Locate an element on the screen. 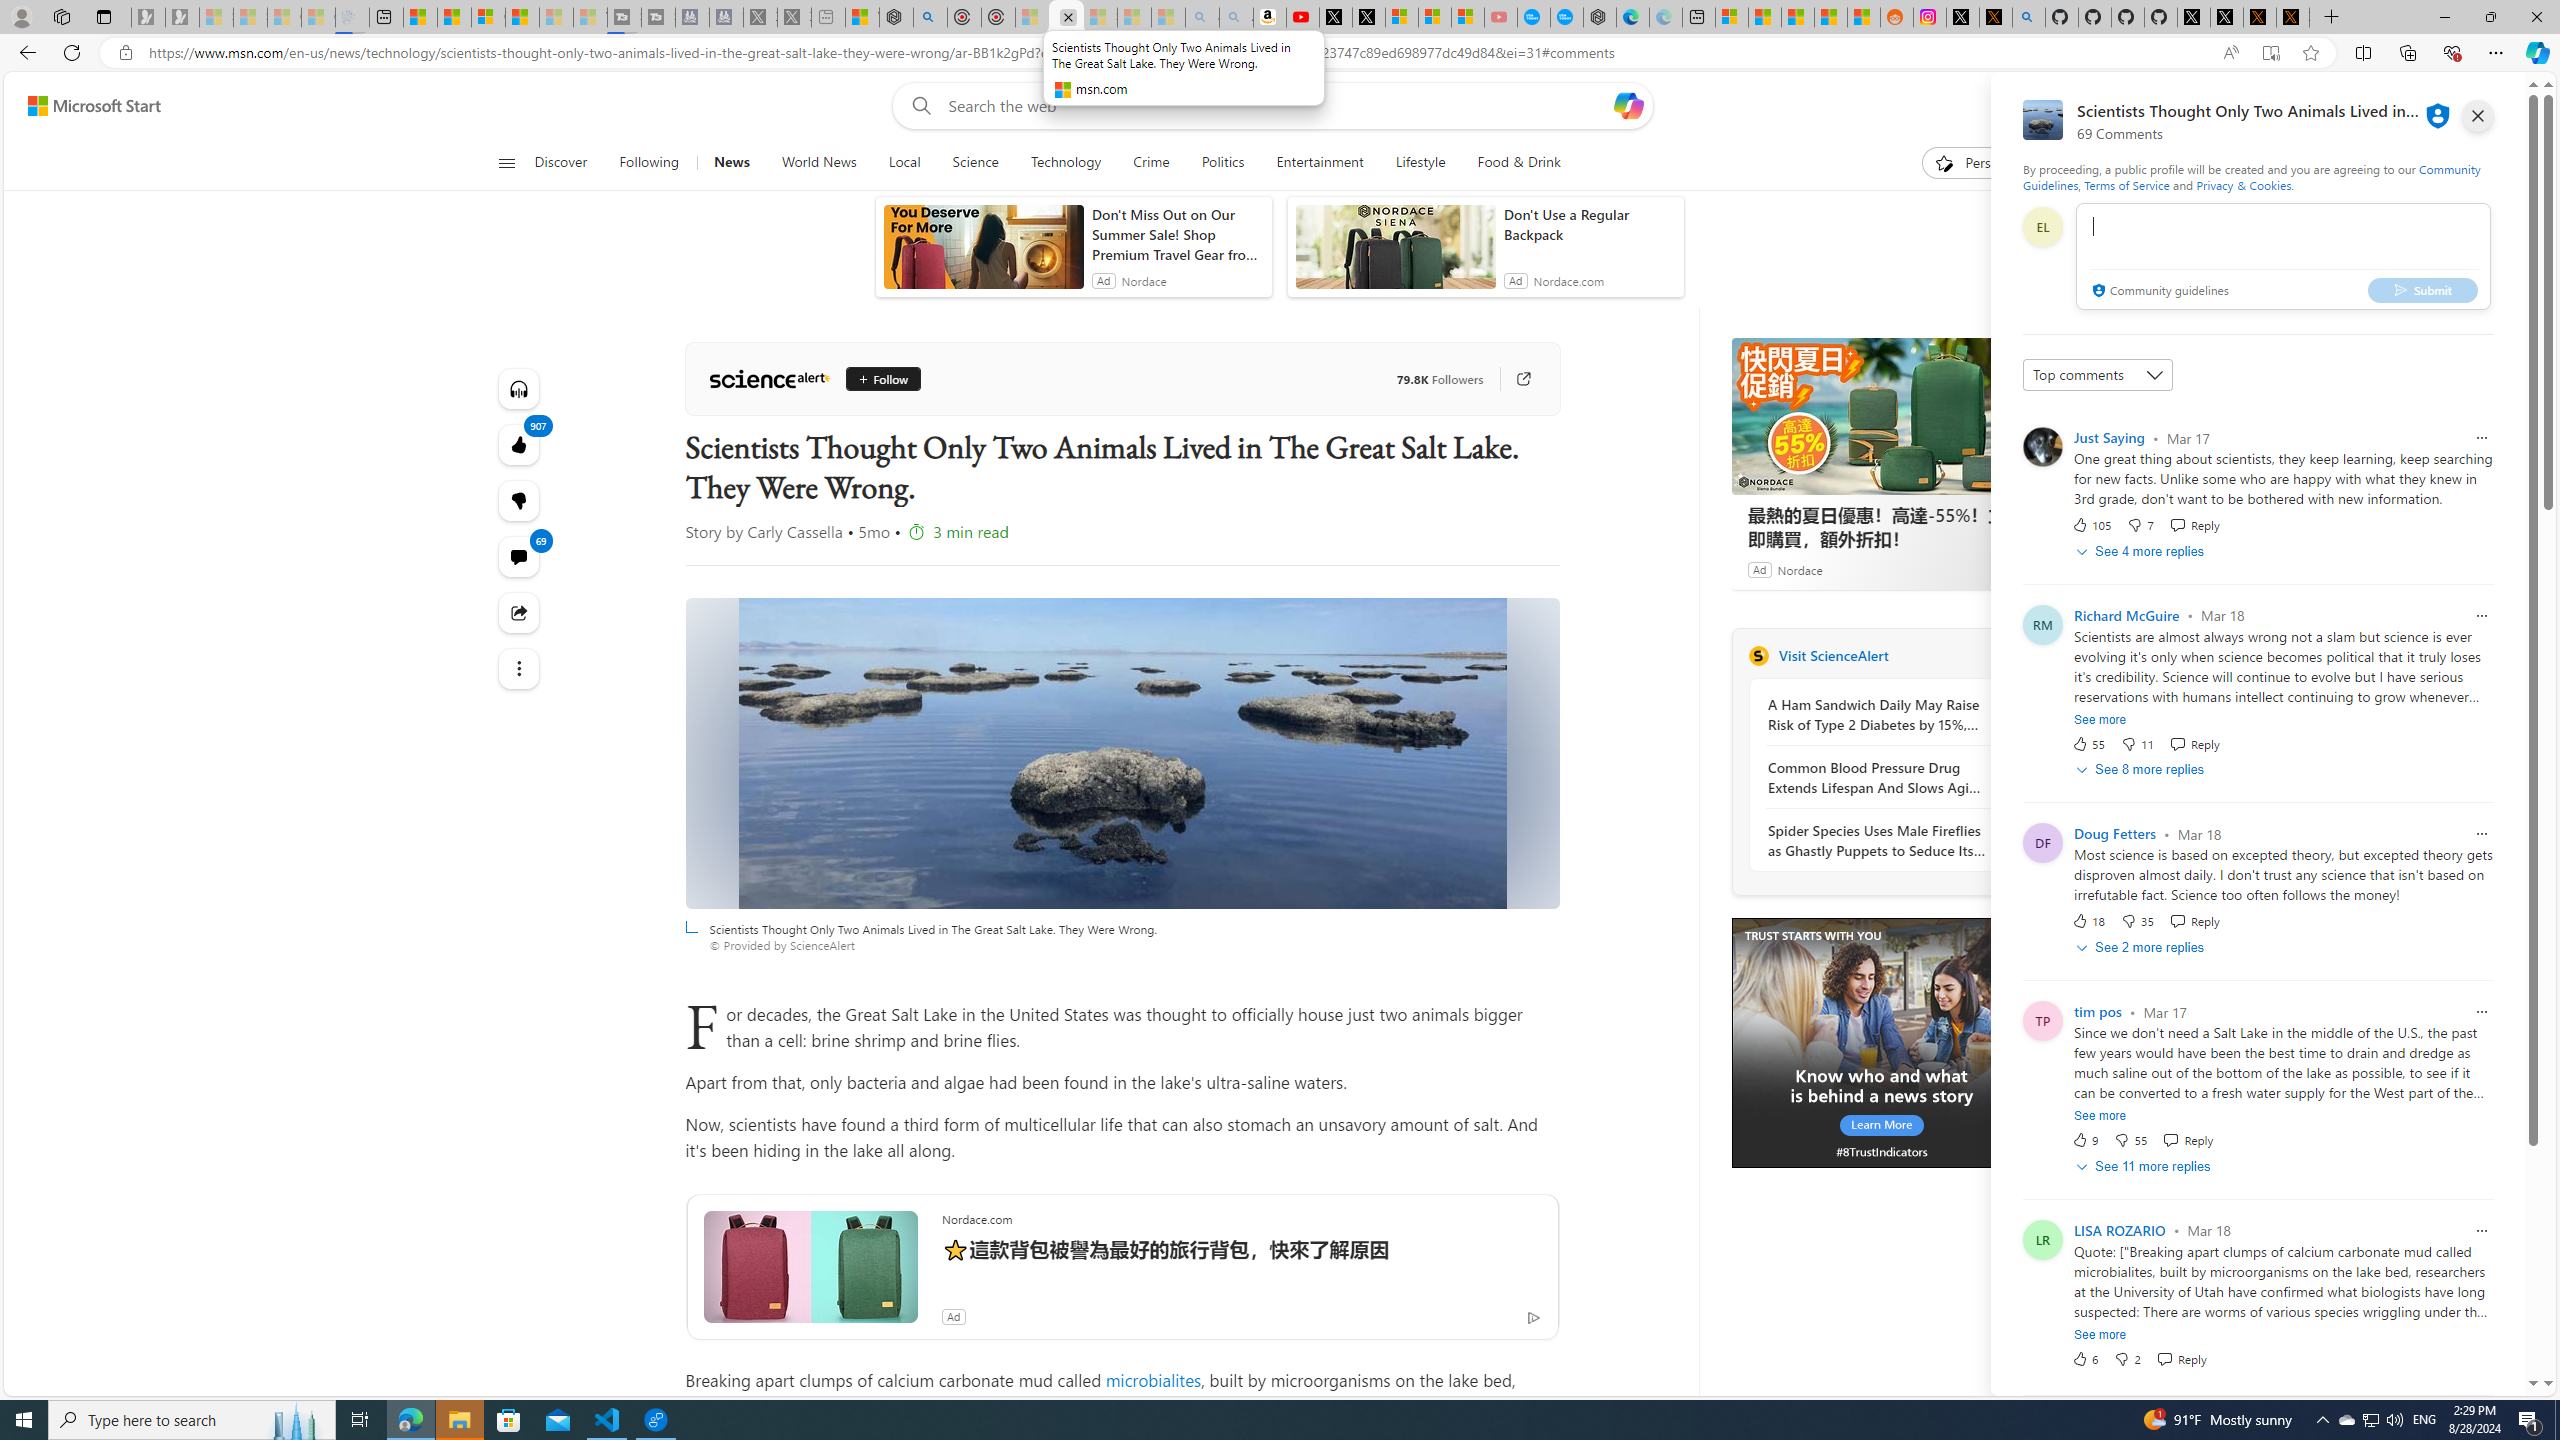 The height and width of the screenshot is (1440, 2560). Just Saying is located at coordinates (2109, 437).